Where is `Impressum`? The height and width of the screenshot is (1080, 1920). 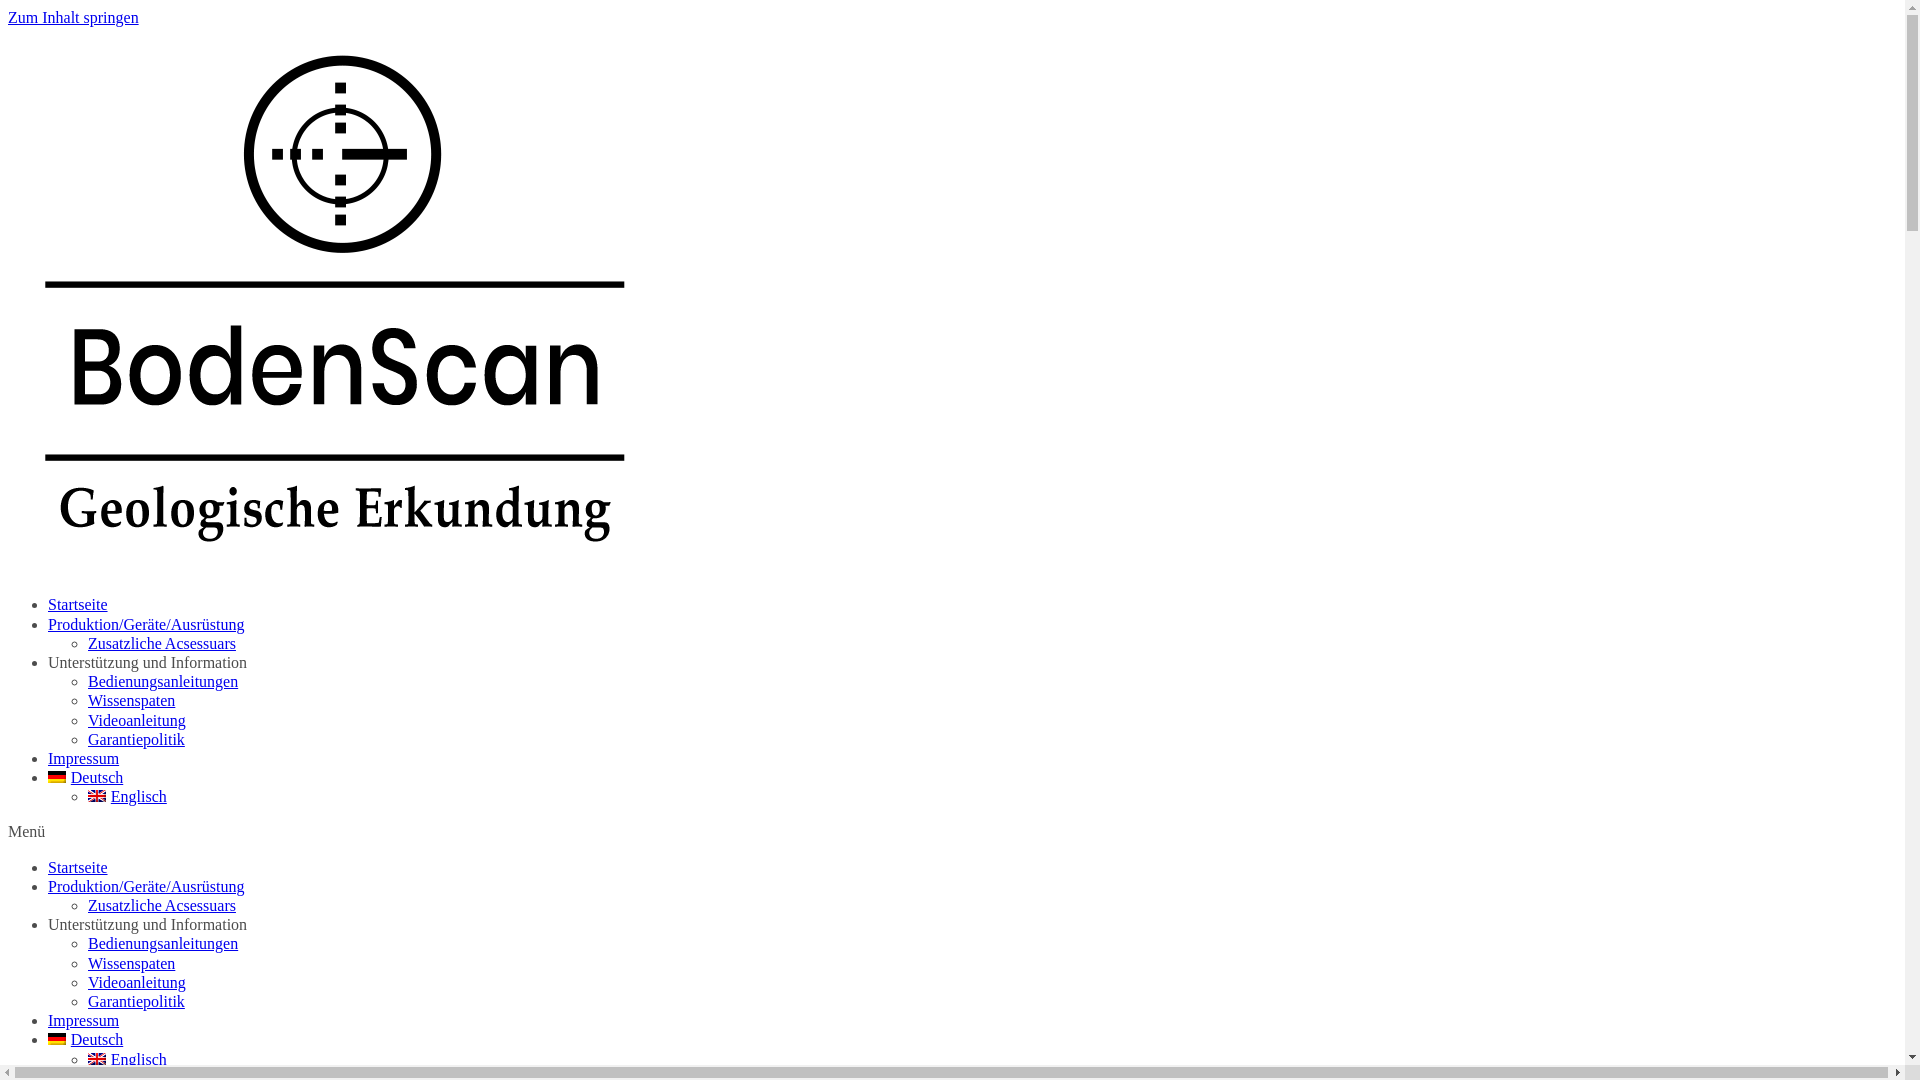 Impressum is located at coordinates (84, 1020).